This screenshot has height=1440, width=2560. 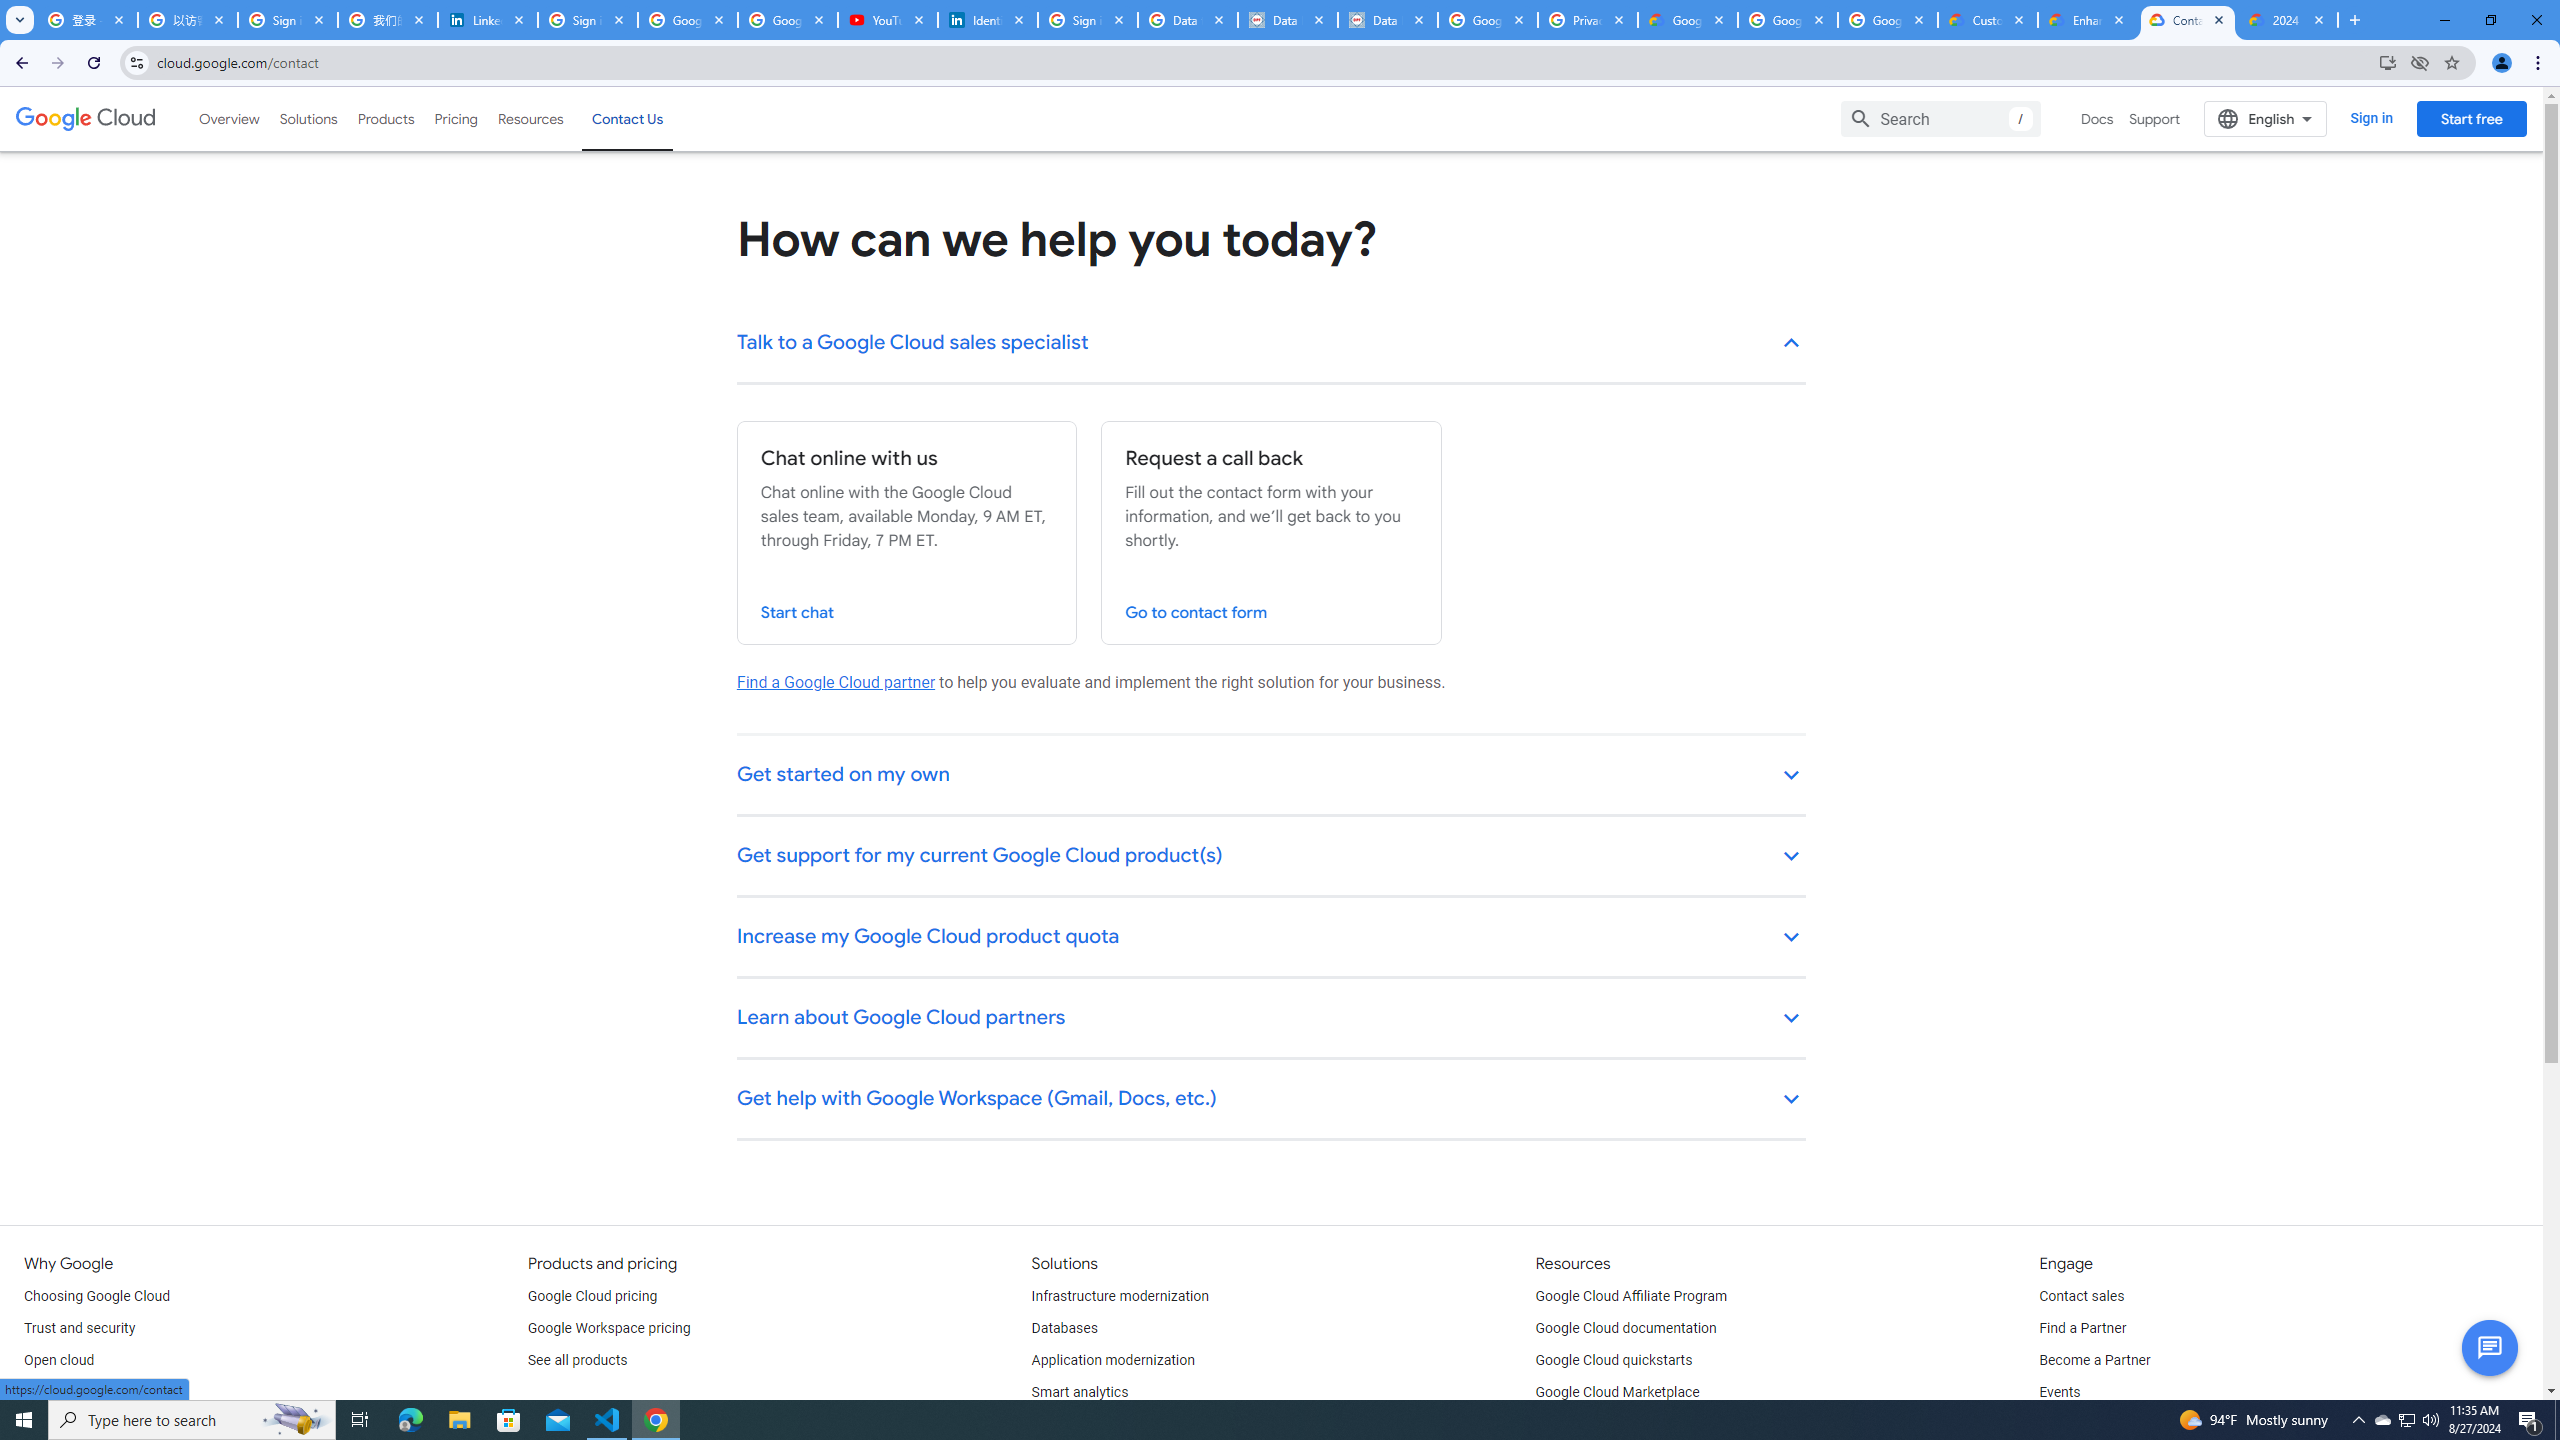 What do you see at coordinates (2082, 1328) in the screenshot?
I see `Find a Partner` at bounding box center [2082, 1328].